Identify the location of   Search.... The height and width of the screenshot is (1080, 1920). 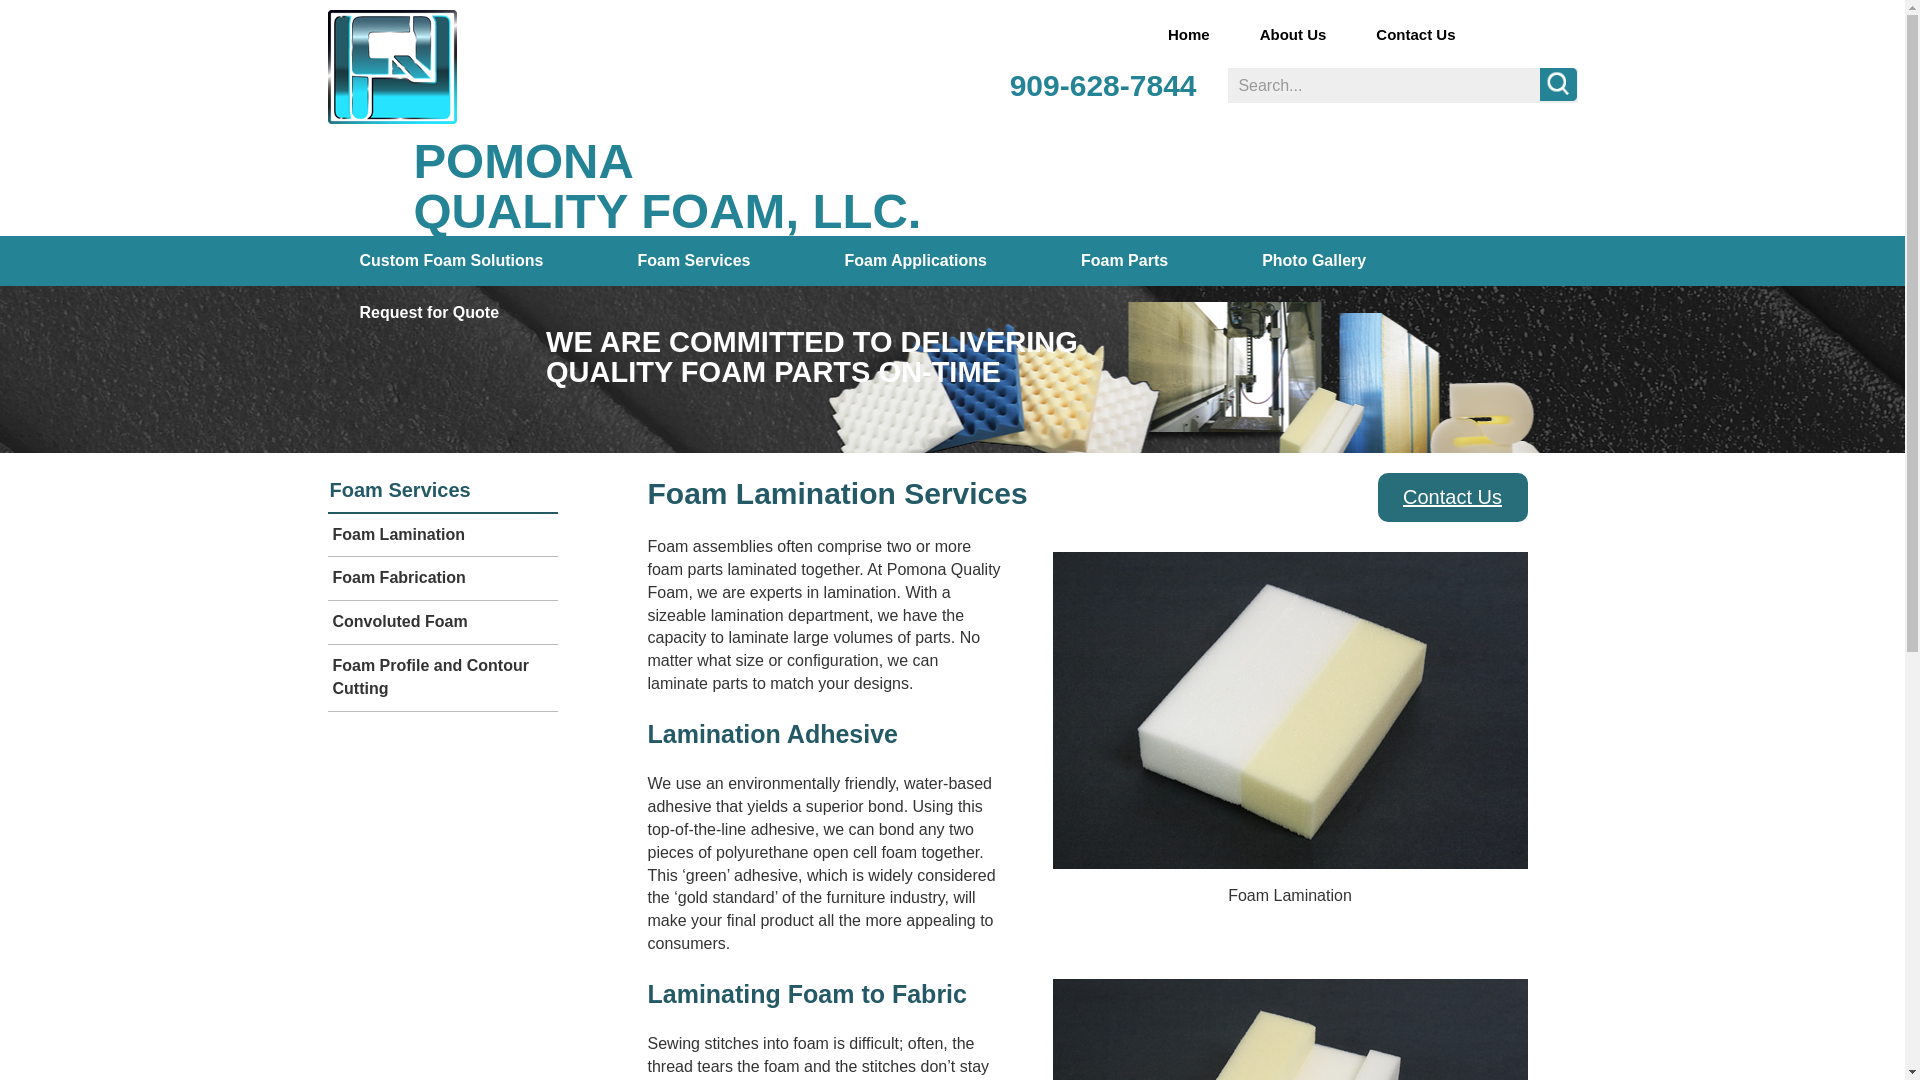
(1403, 85).